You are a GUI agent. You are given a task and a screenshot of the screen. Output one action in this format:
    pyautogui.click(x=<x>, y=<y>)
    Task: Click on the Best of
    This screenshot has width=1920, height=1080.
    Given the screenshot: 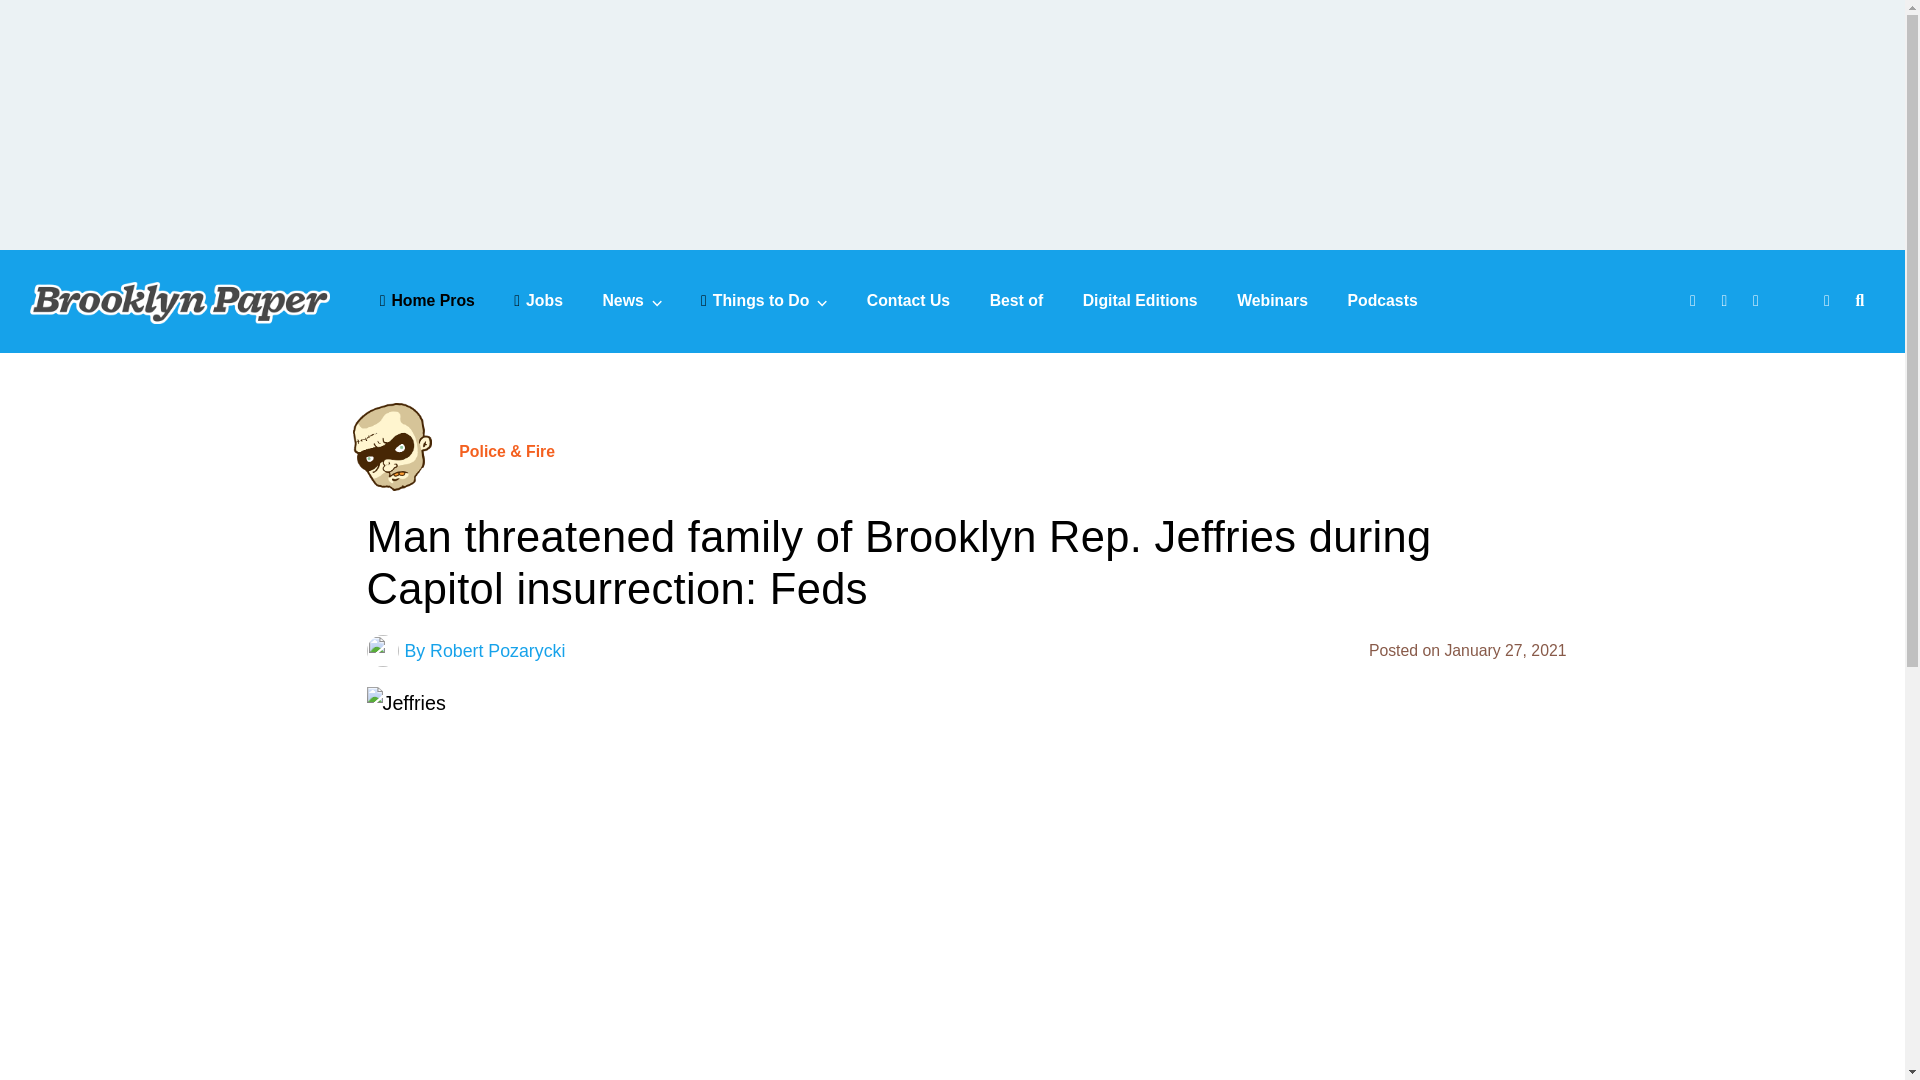 What is the action you would take?
    pyautogui.click(x=1017, y=300)
    